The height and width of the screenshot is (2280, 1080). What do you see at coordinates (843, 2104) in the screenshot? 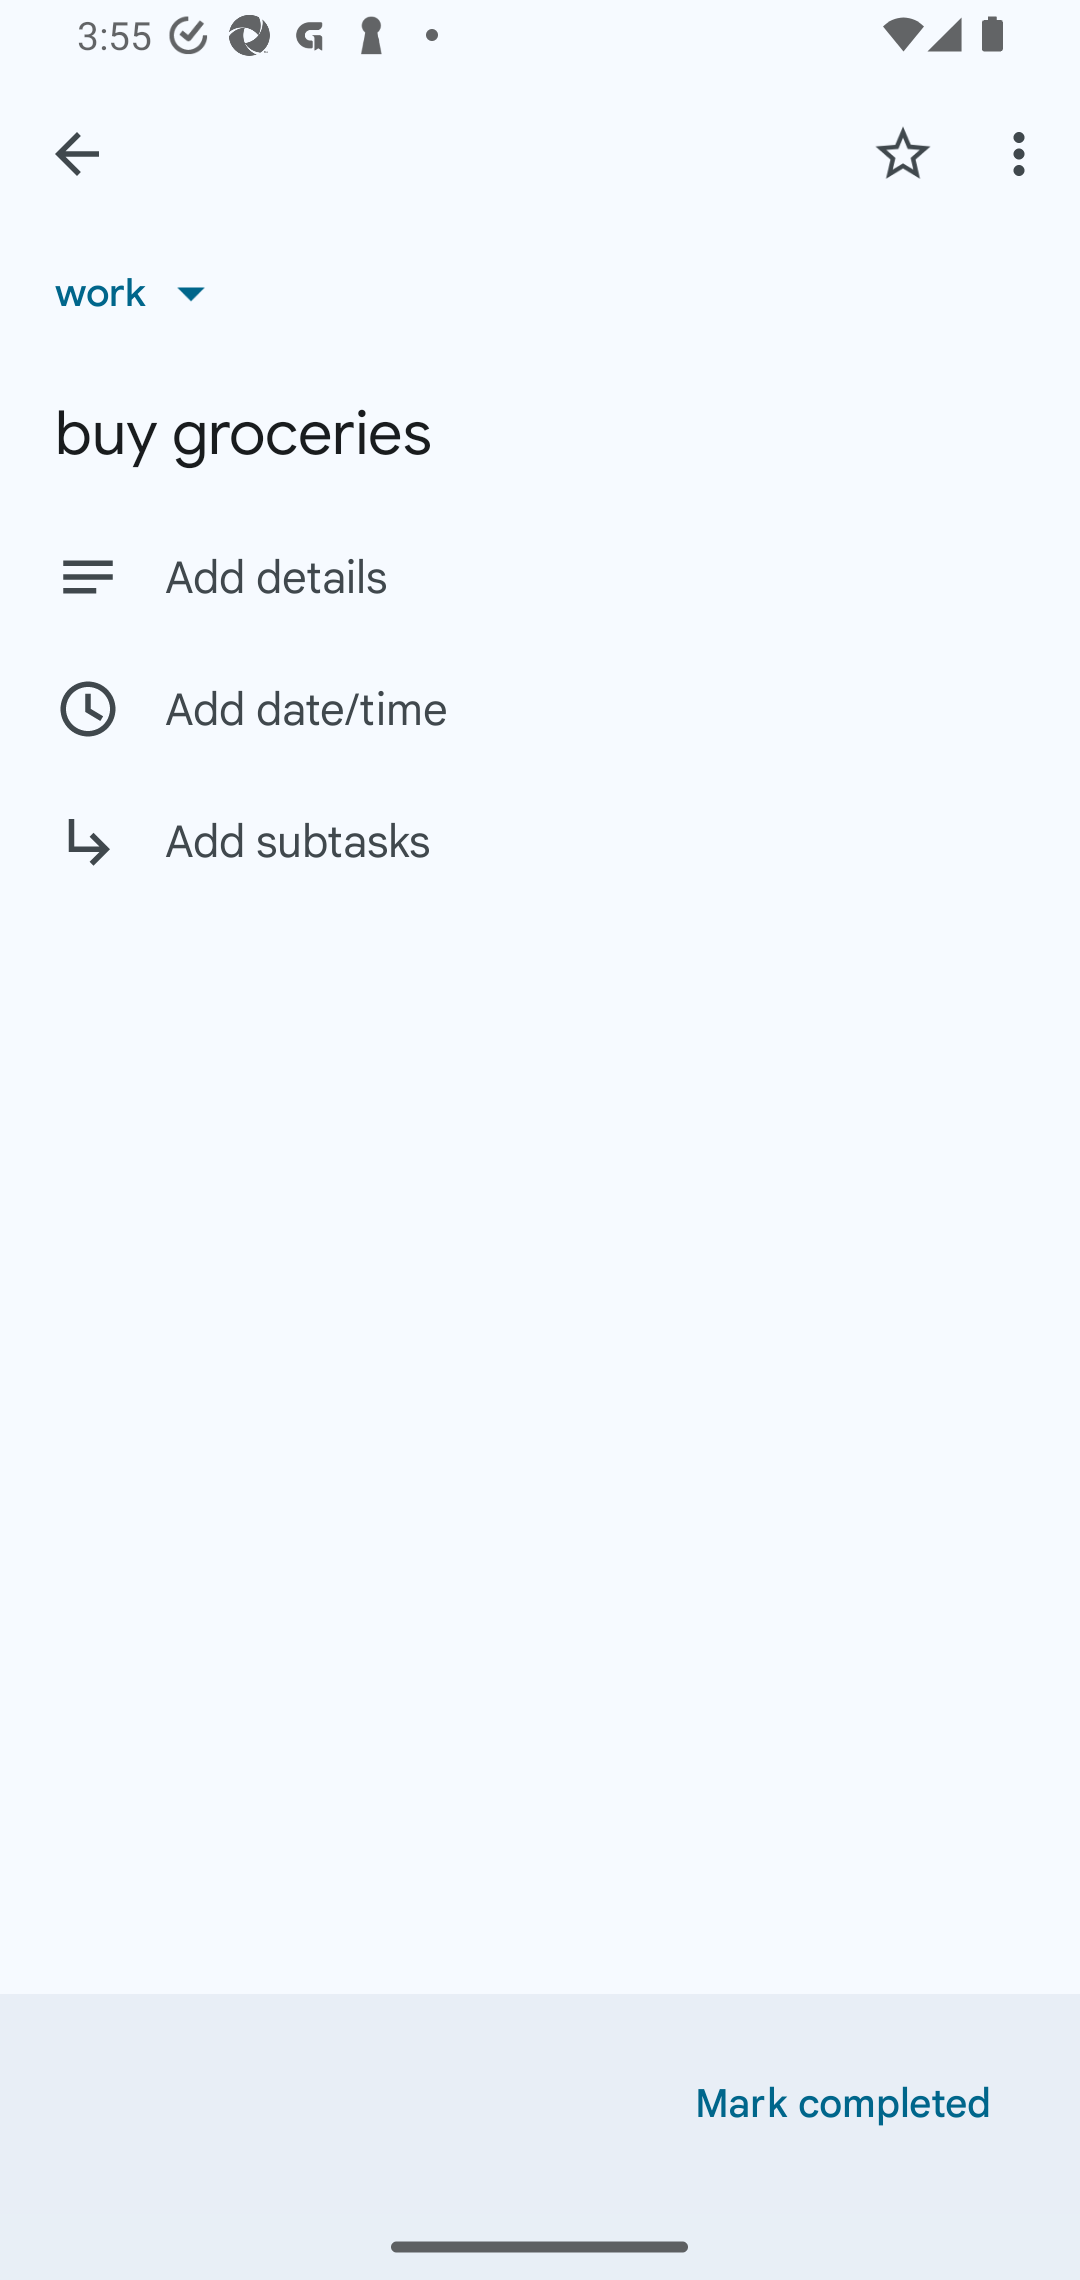
I see `Mark completed` at bounding box center [843, 2104].